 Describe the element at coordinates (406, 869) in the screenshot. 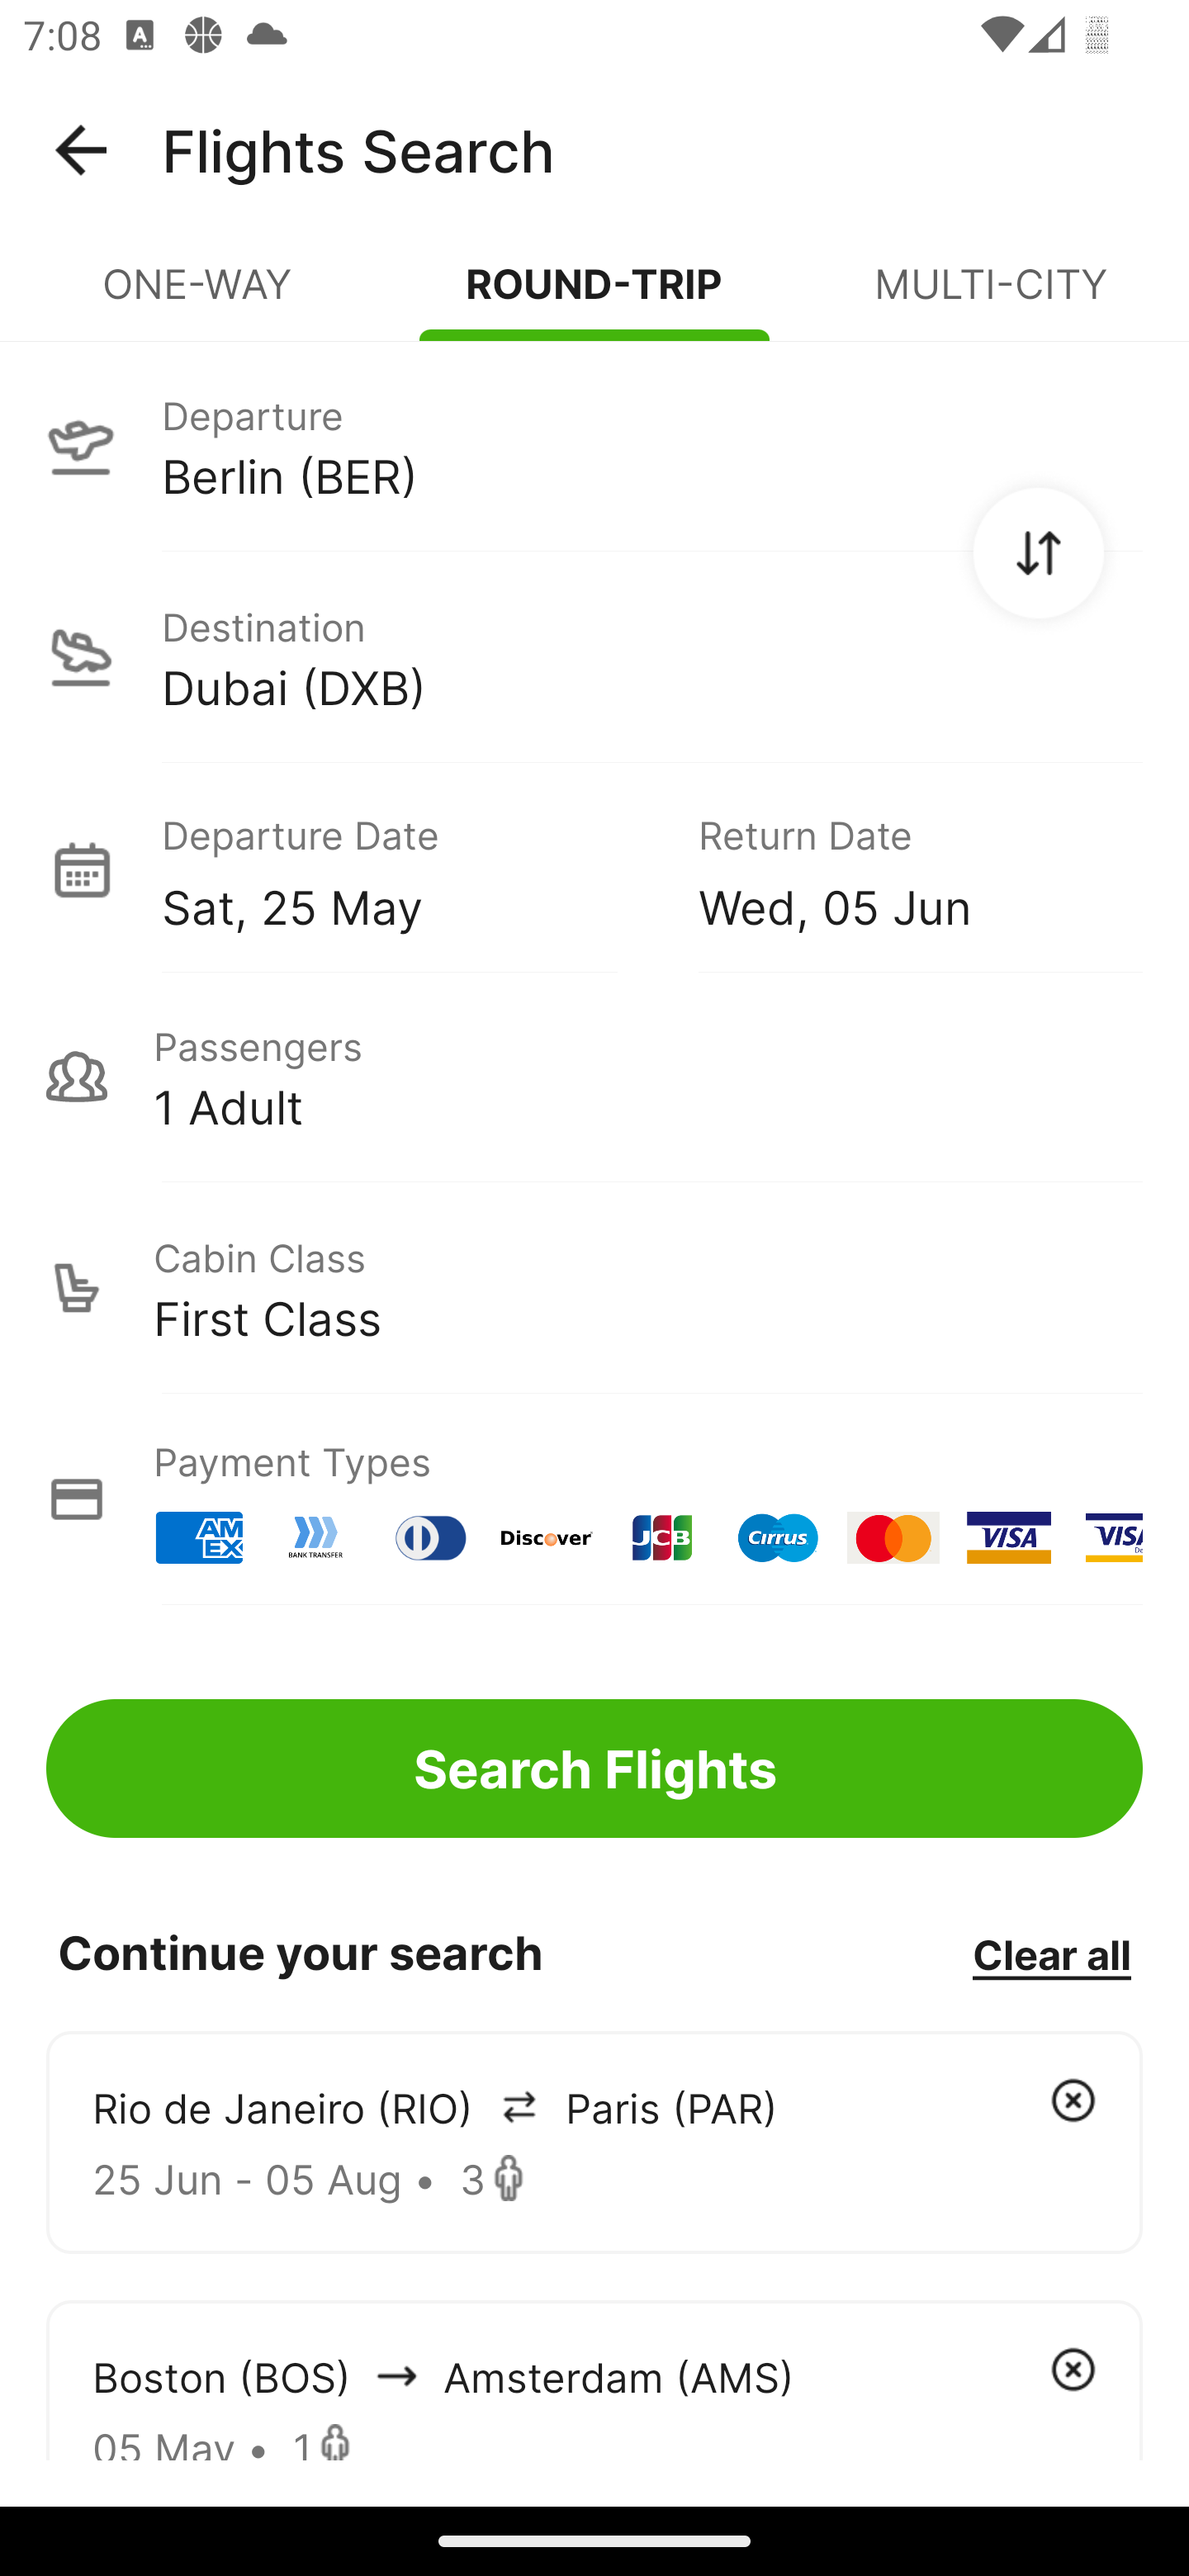

I see `Departure Date Sat, 25 May` at that location.